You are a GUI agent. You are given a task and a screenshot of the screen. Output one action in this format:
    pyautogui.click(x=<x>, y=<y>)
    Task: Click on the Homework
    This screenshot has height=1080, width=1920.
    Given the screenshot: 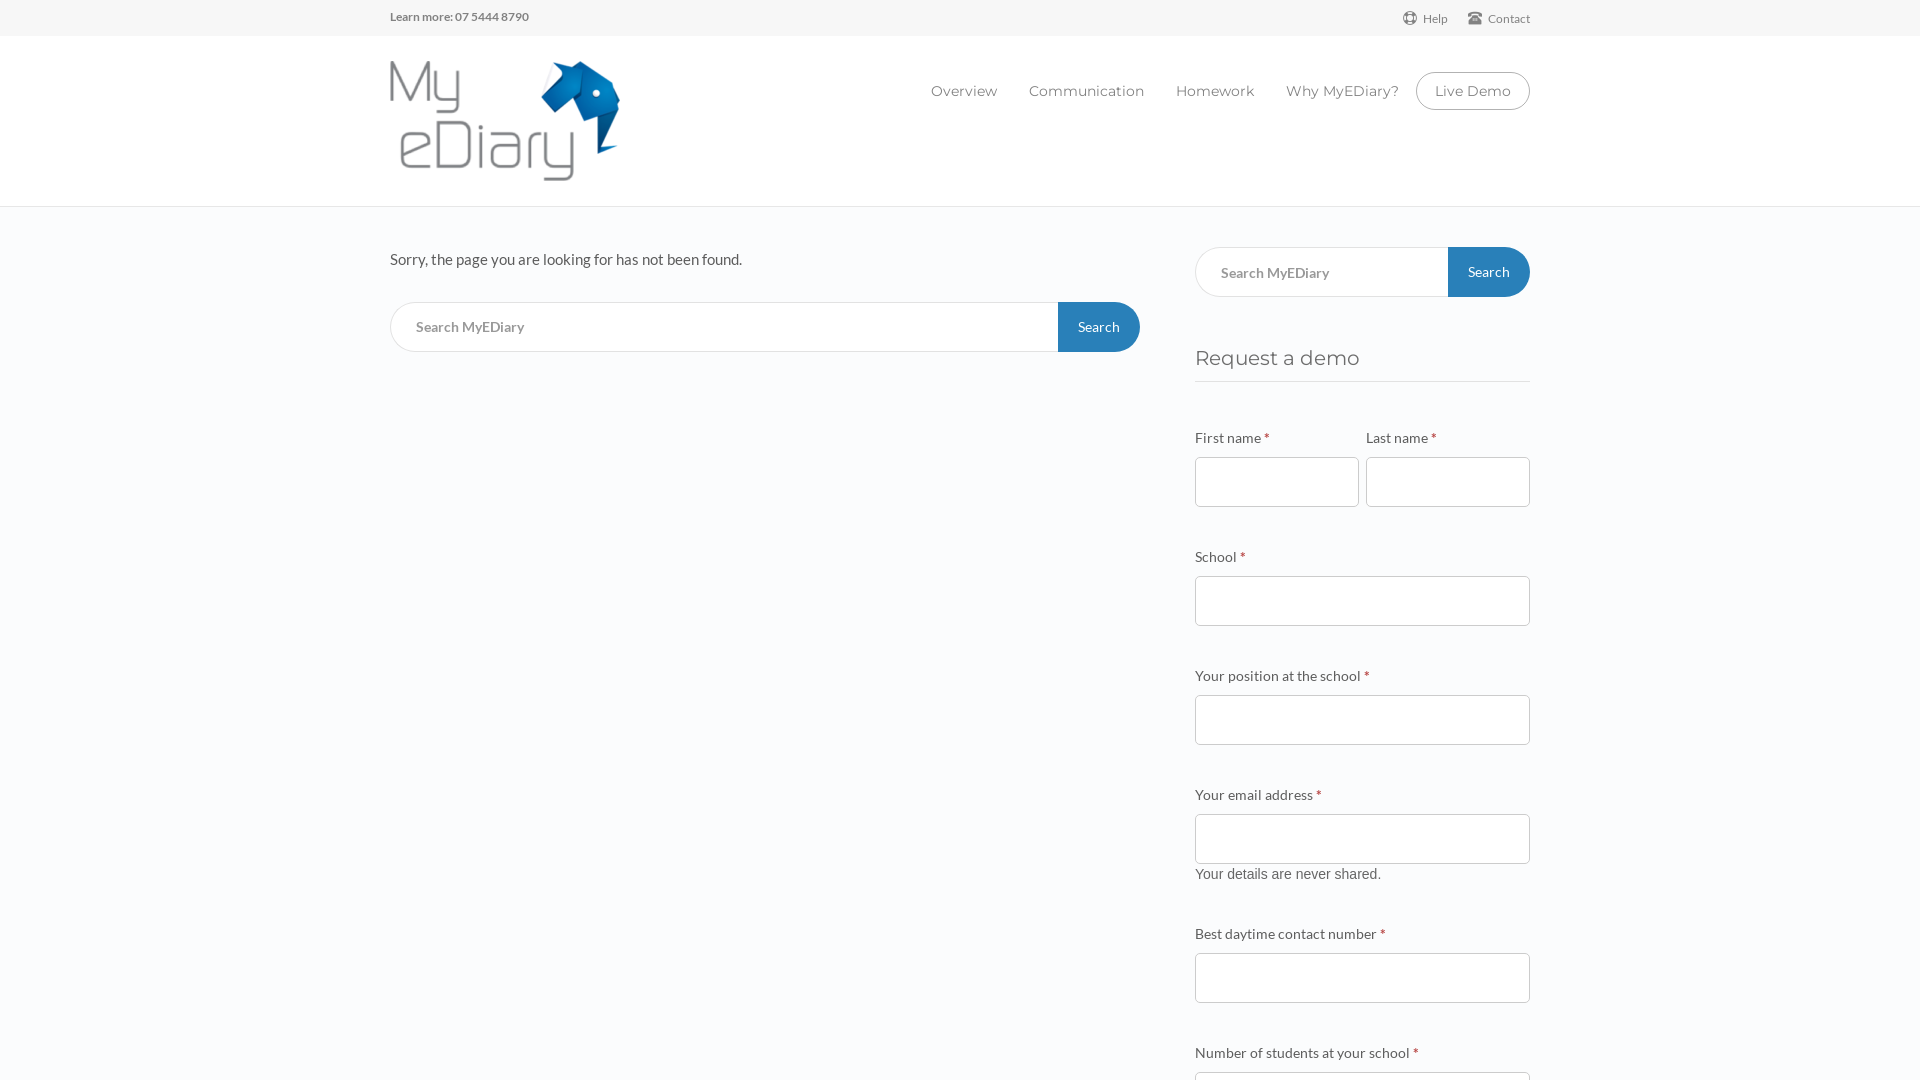 What is the action you would take?
    pyautogui.click(x=1215, y=91)
    